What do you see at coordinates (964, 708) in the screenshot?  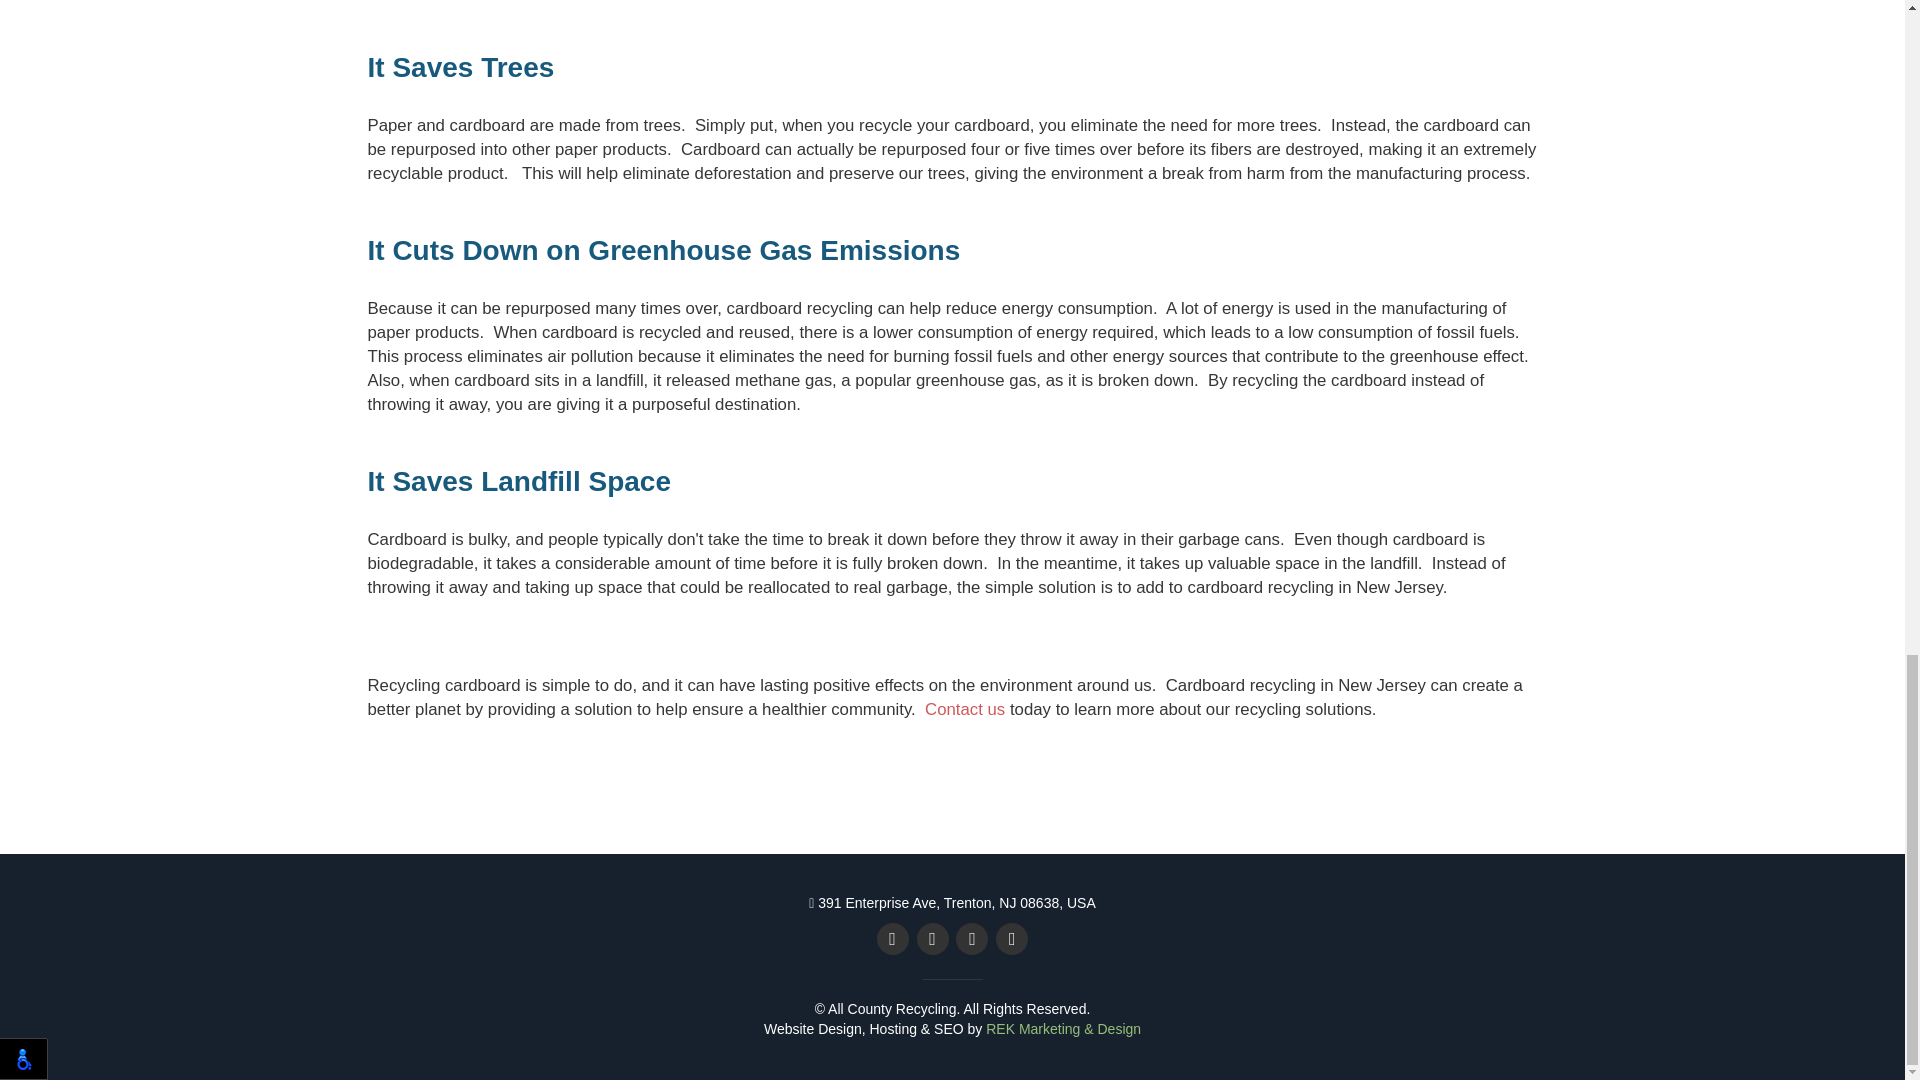 I see `Contact us` at bounding box center [964, 708].